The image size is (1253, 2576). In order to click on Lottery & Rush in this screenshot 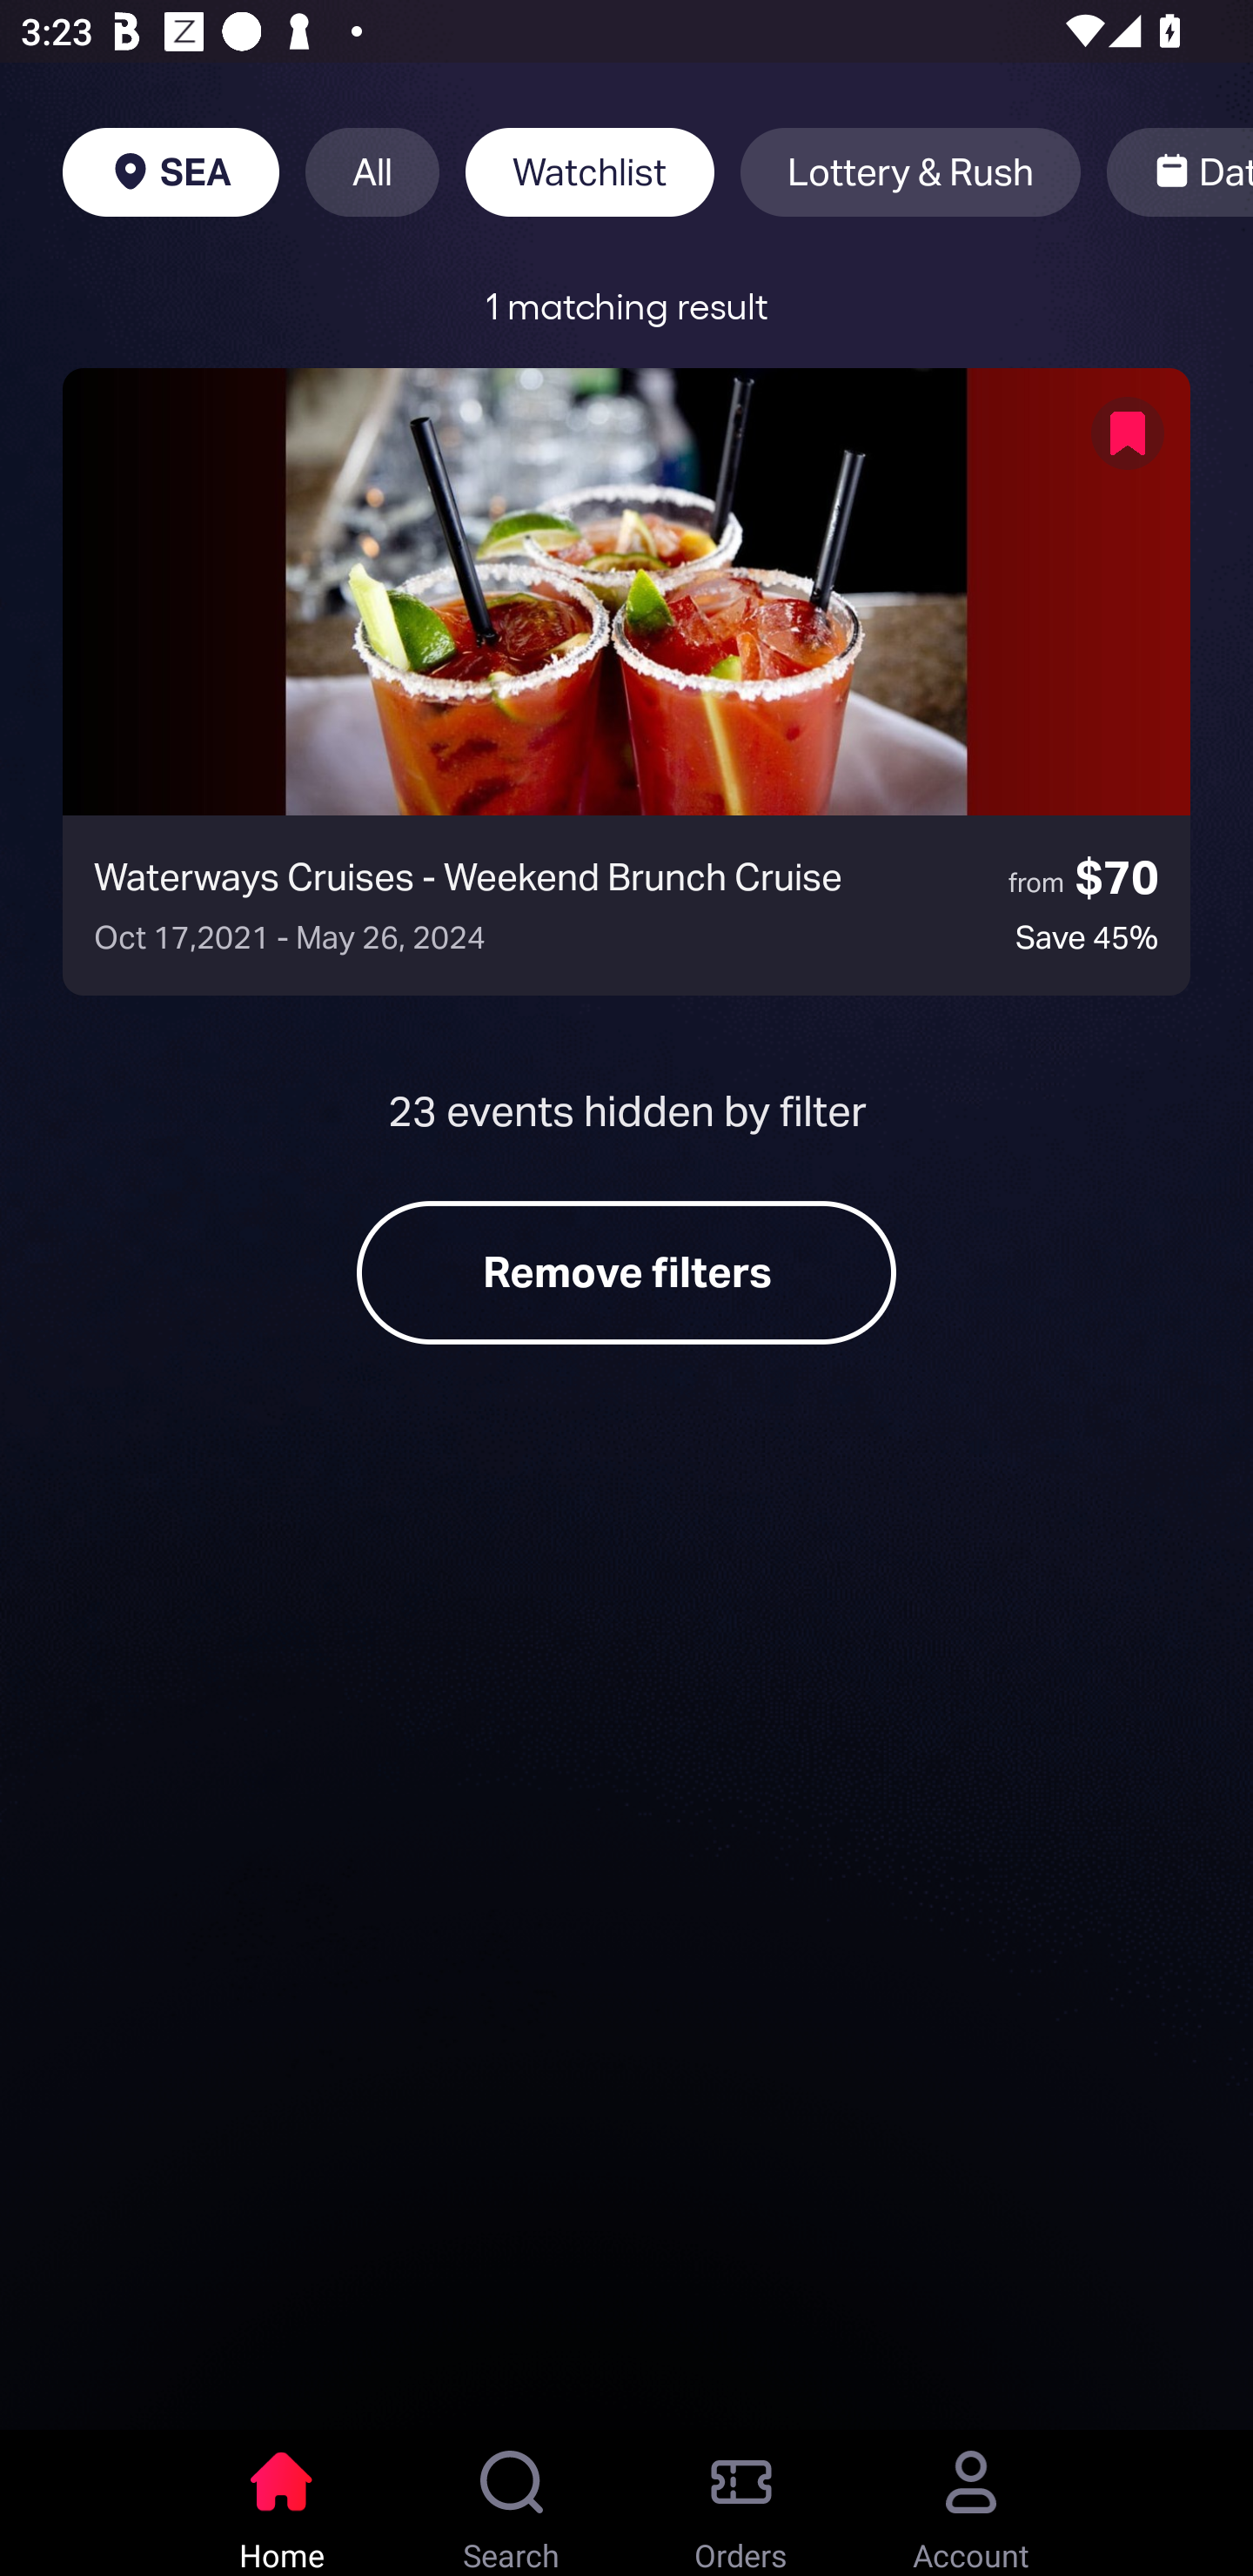, I will do `click(910, 172)`.